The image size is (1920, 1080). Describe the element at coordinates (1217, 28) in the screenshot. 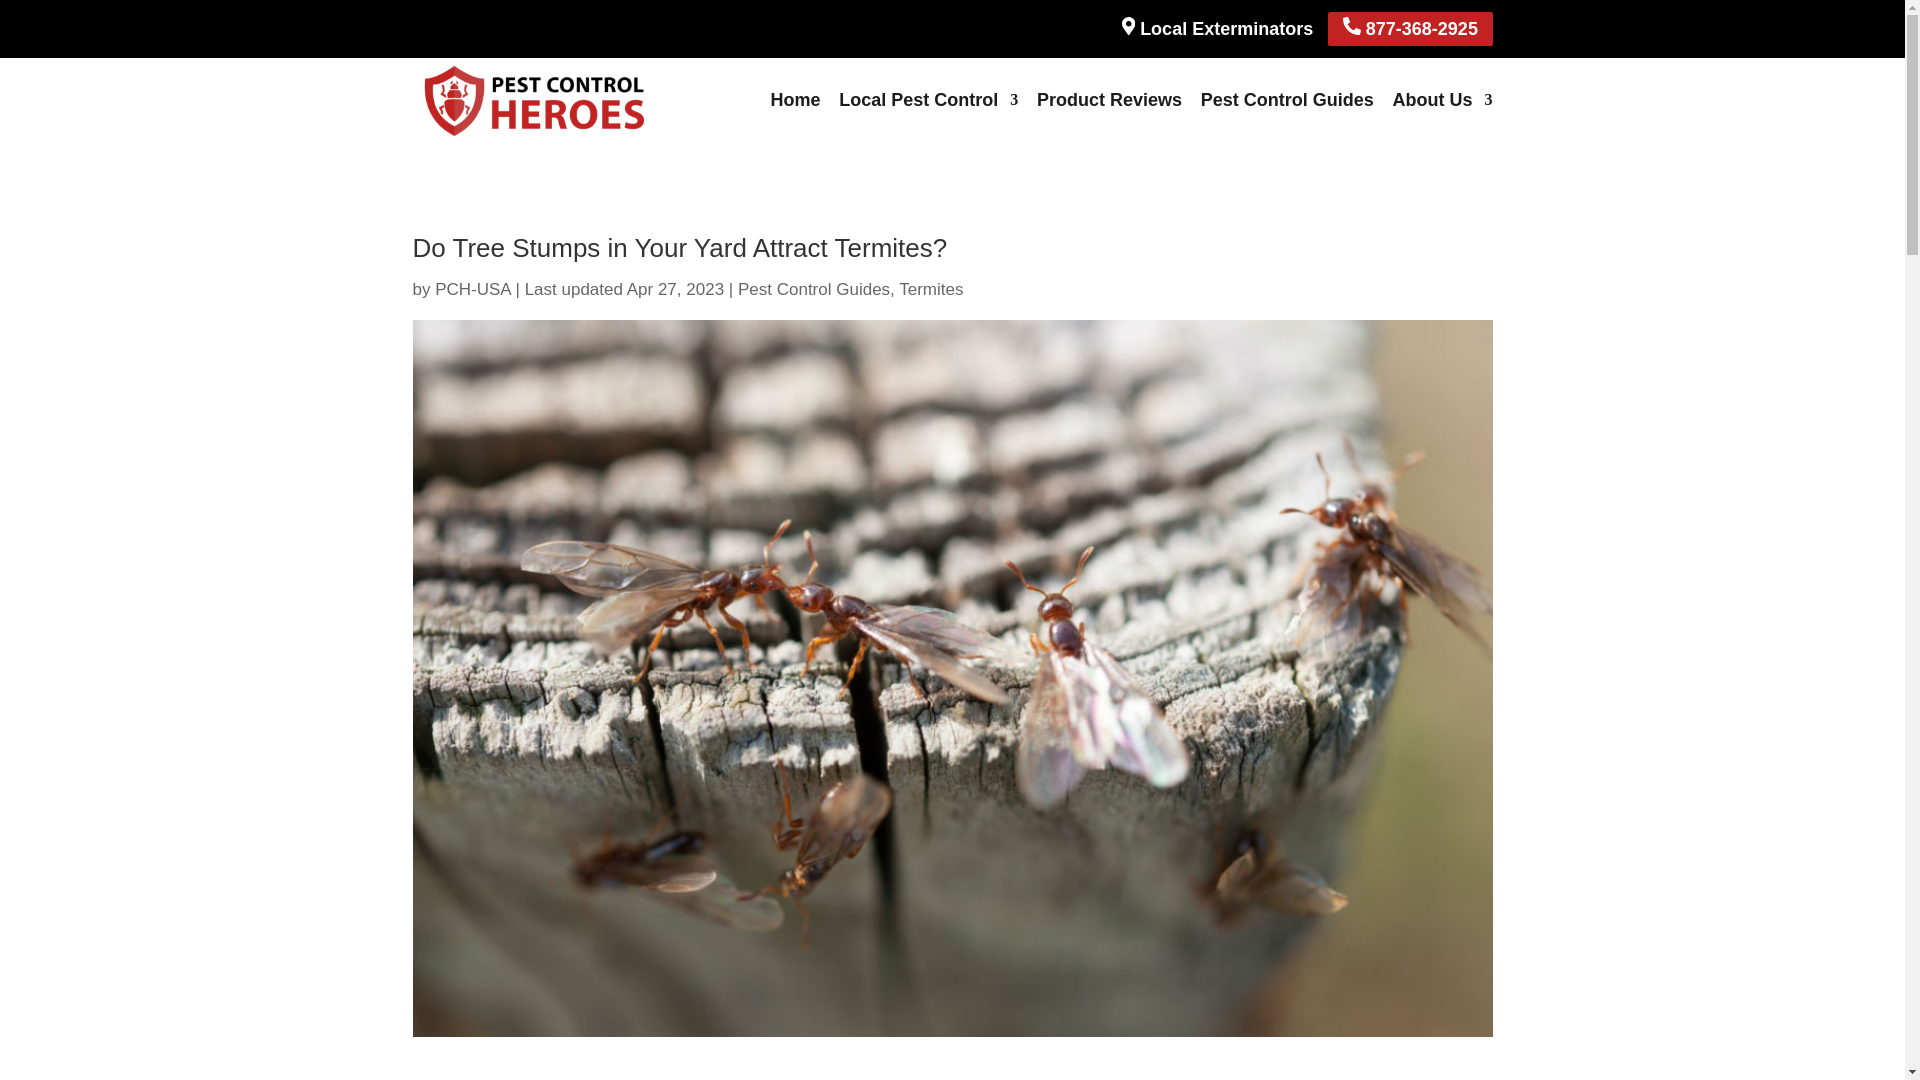

I see `Local Exterminators` at that location.